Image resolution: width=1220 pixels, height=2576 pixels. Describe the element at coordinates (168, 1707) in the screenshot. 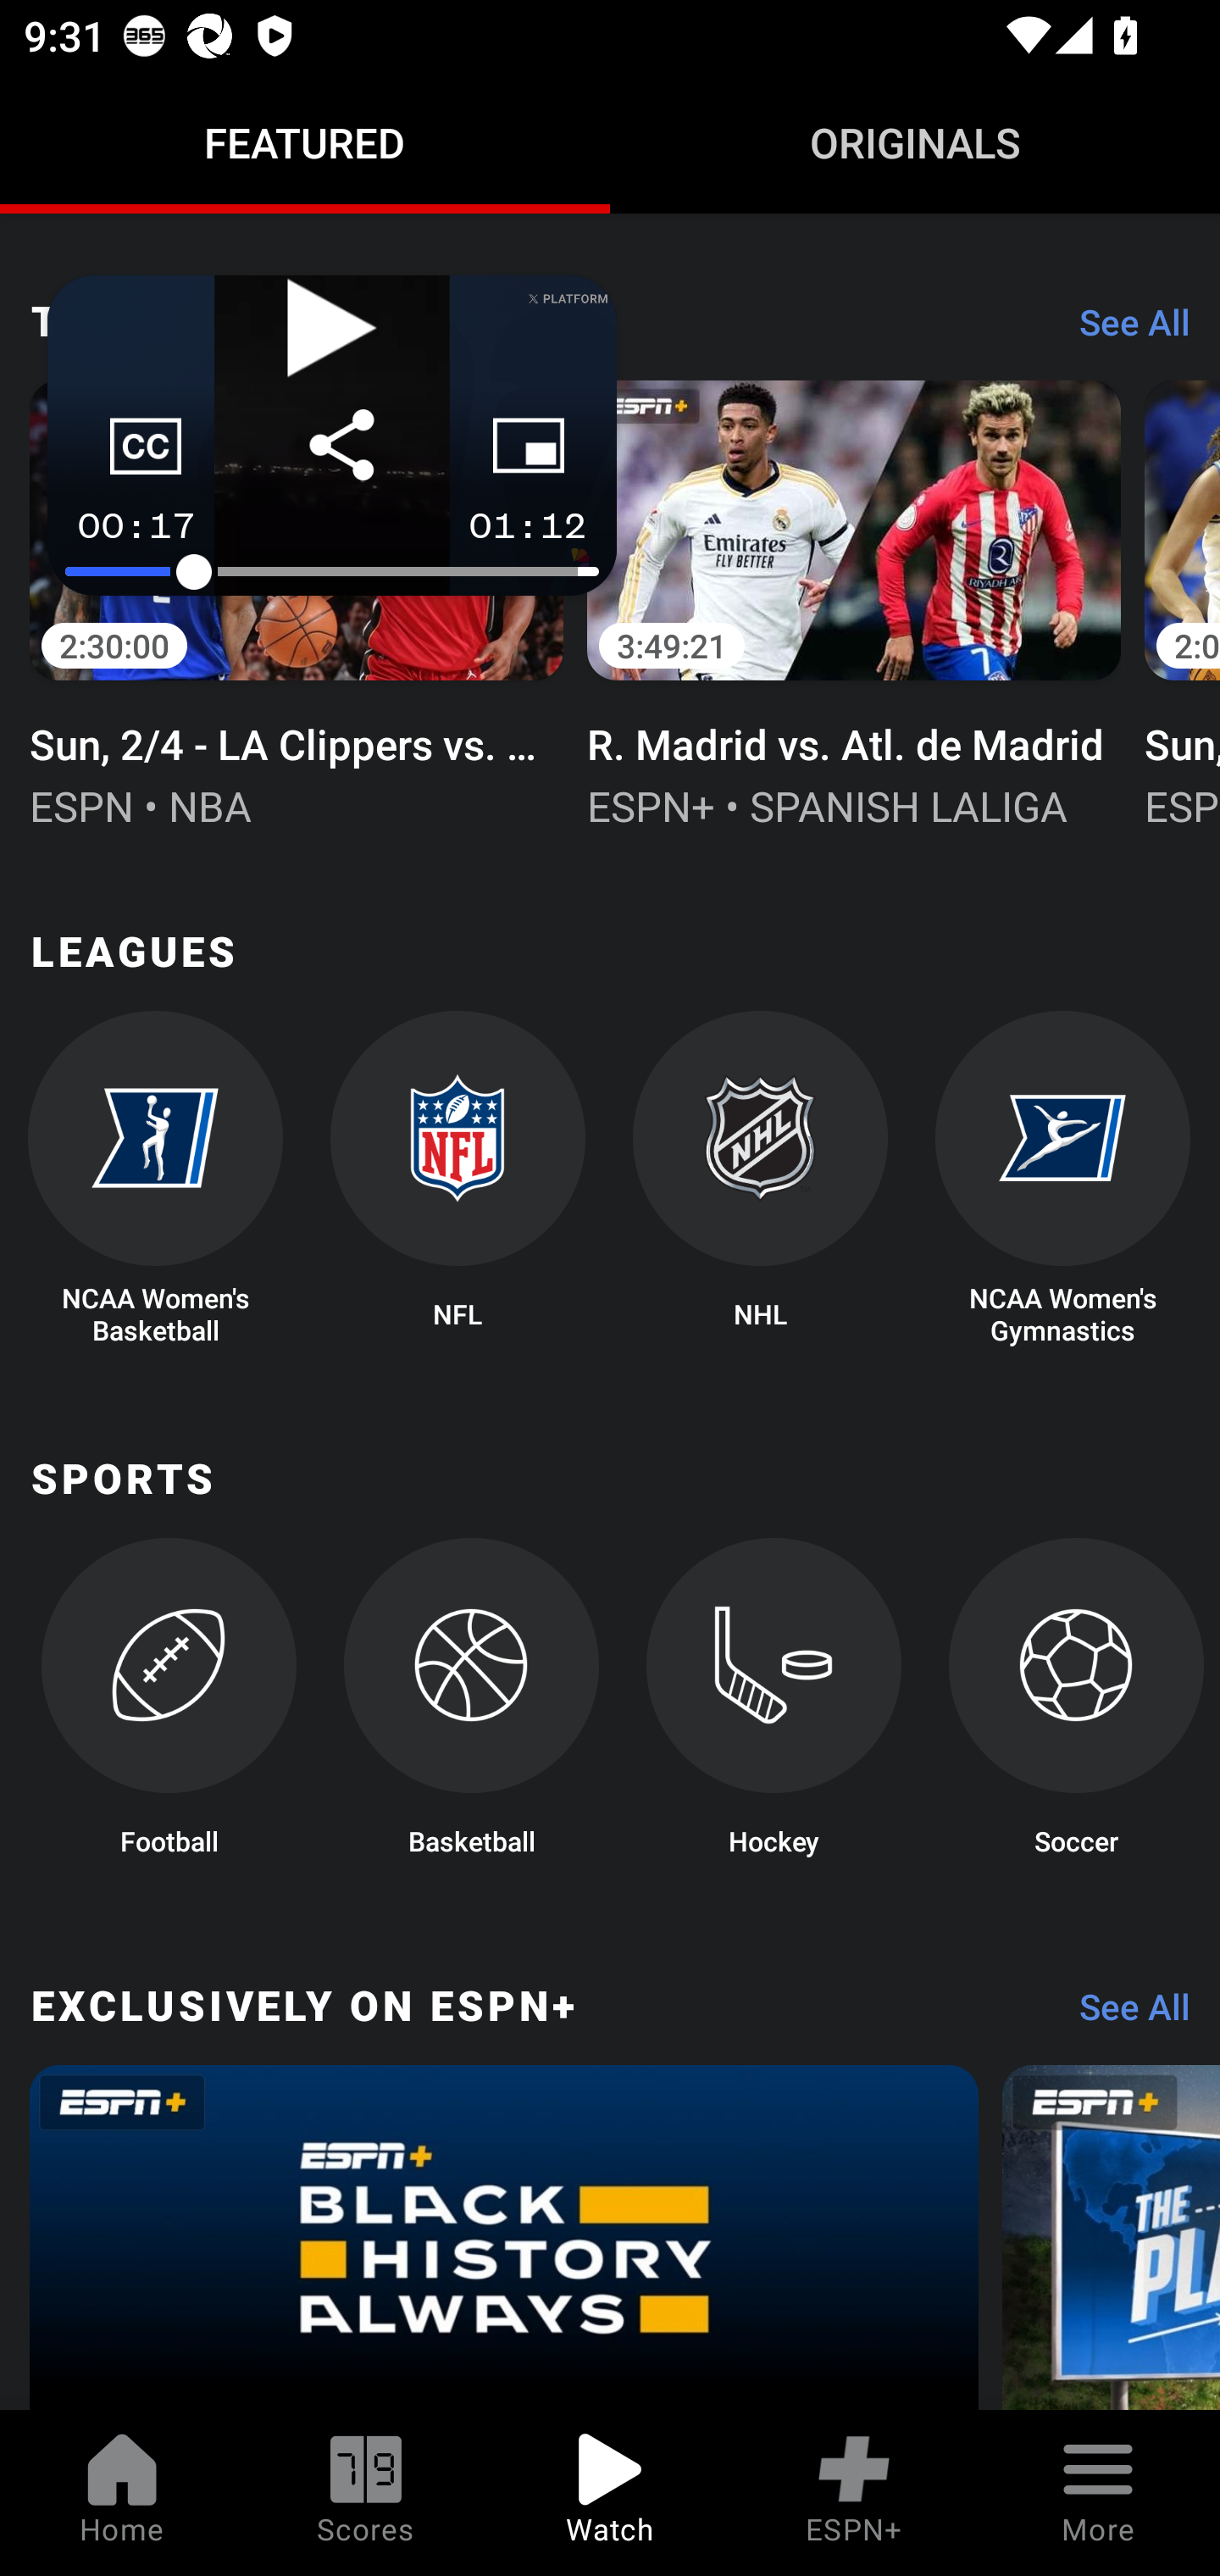

I see `Football` at that location.